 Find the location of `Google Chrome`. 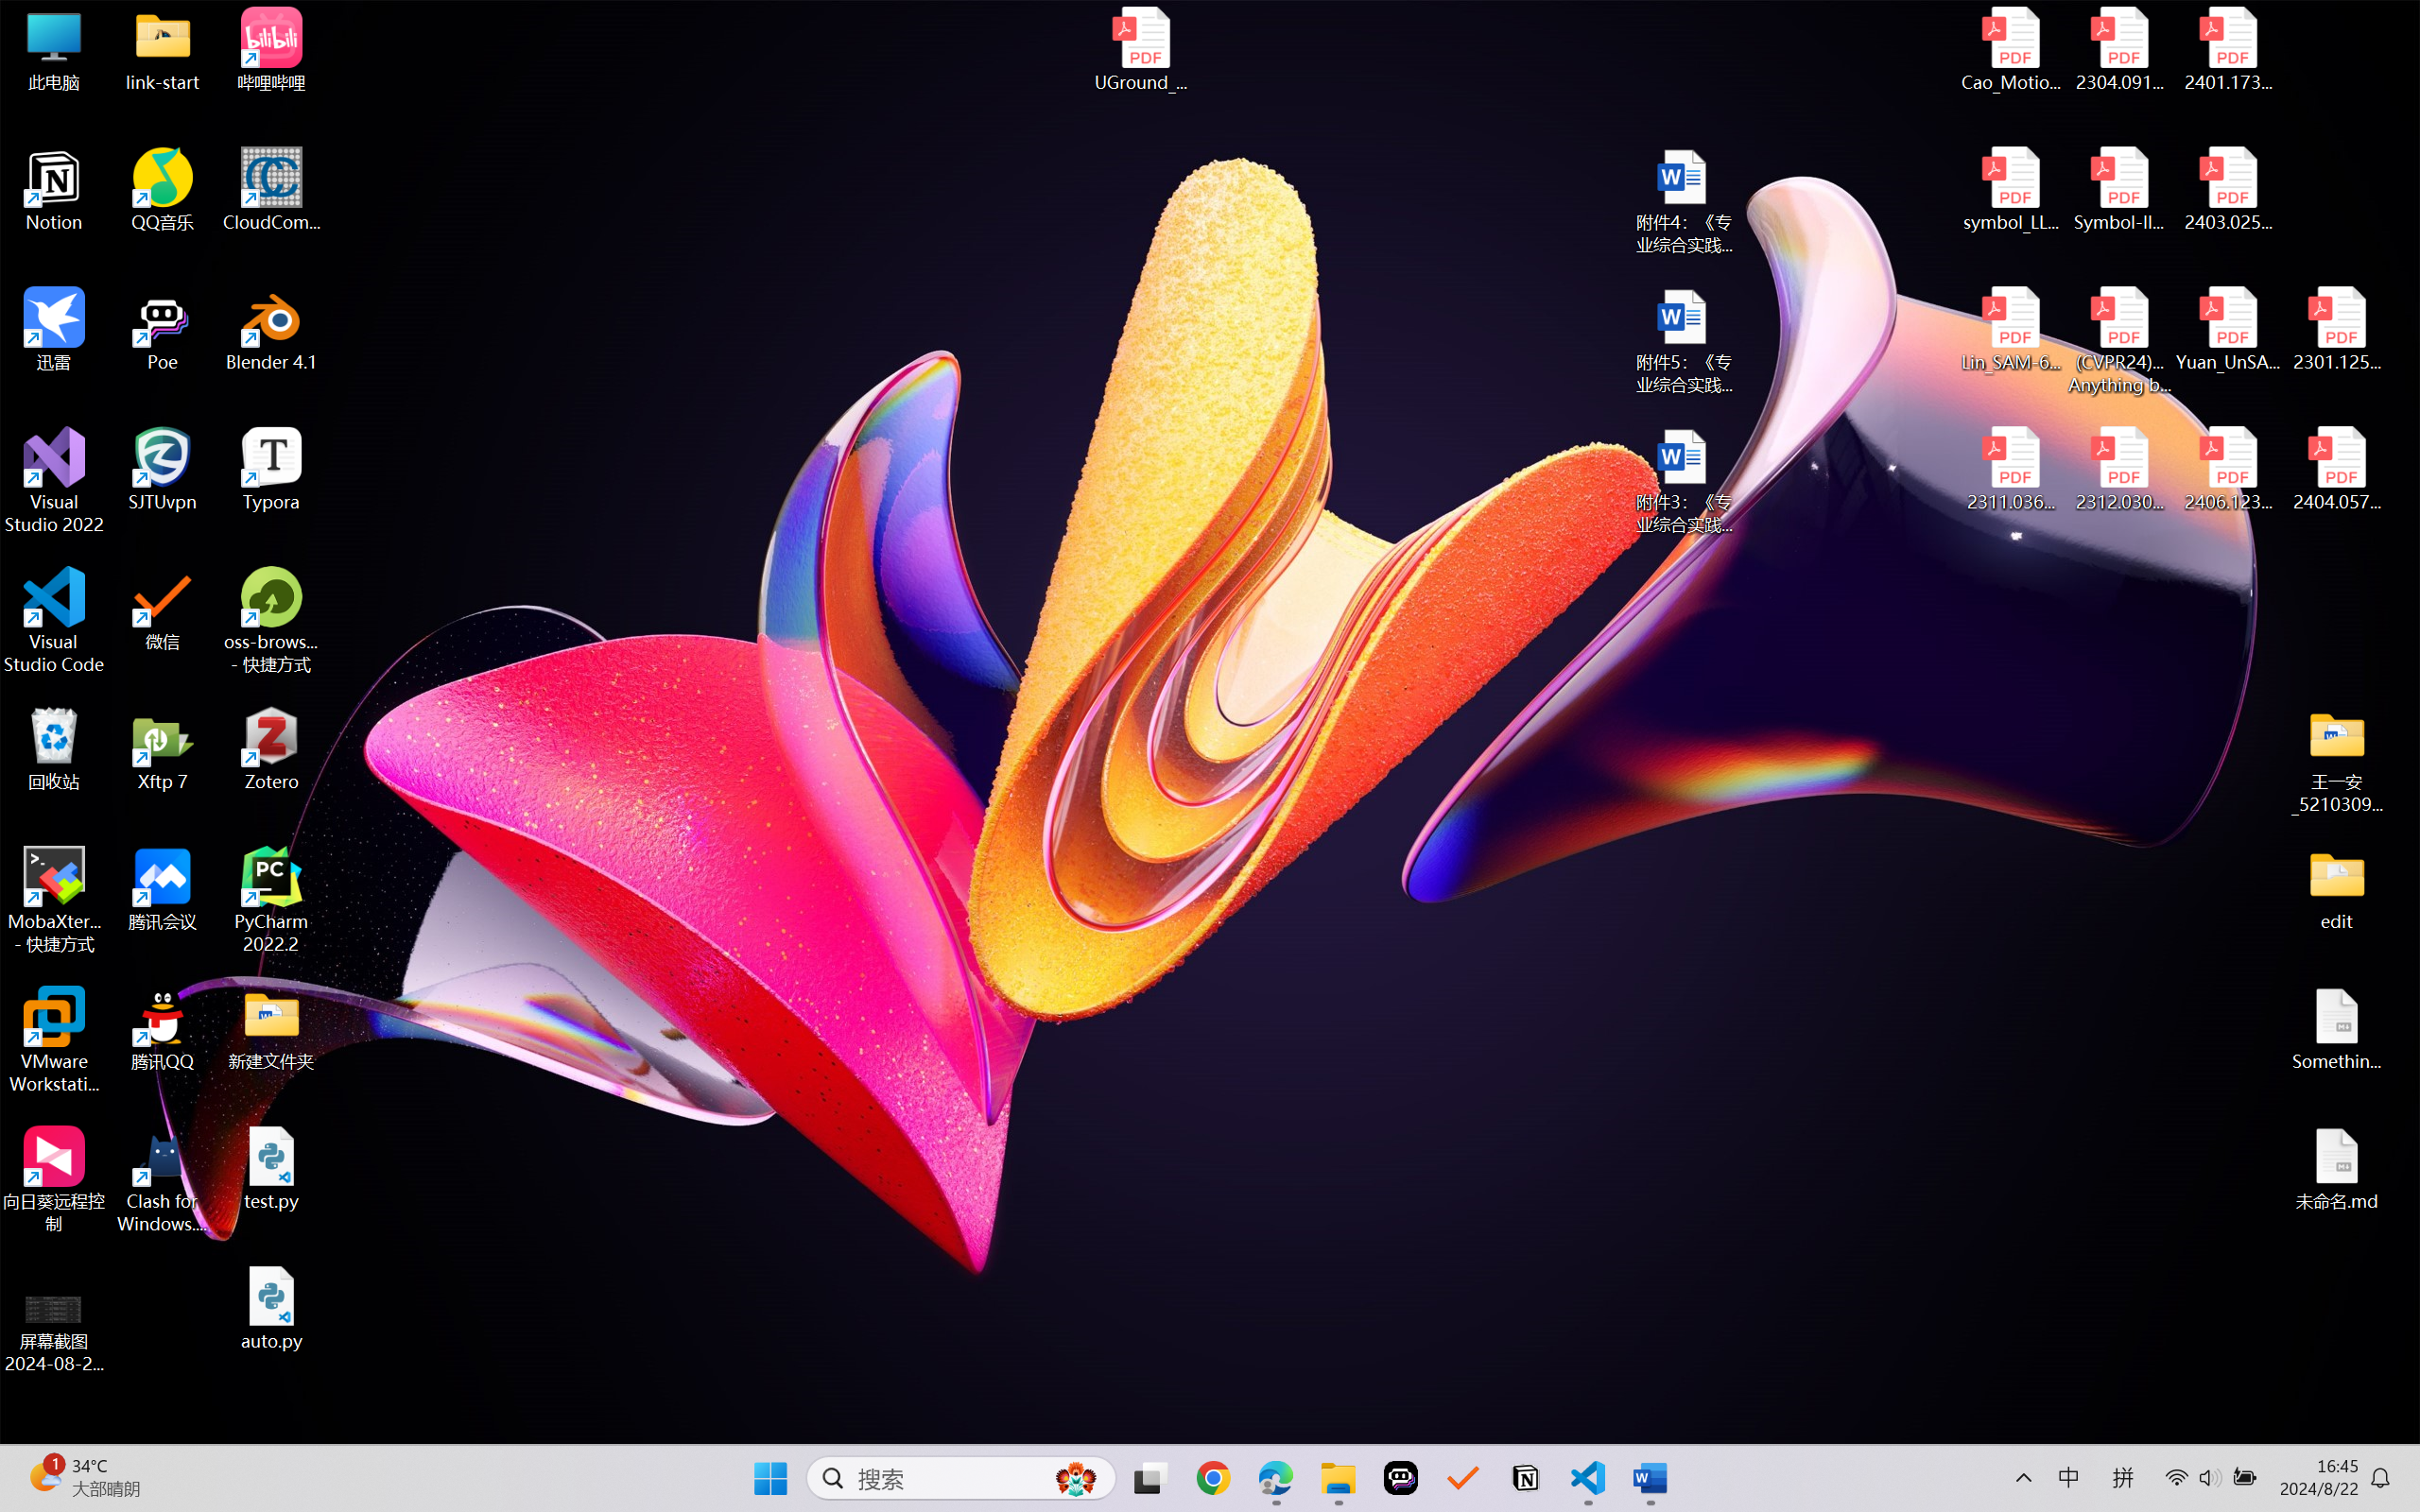

Google Chrome is located at coordinates (1213, 1478).